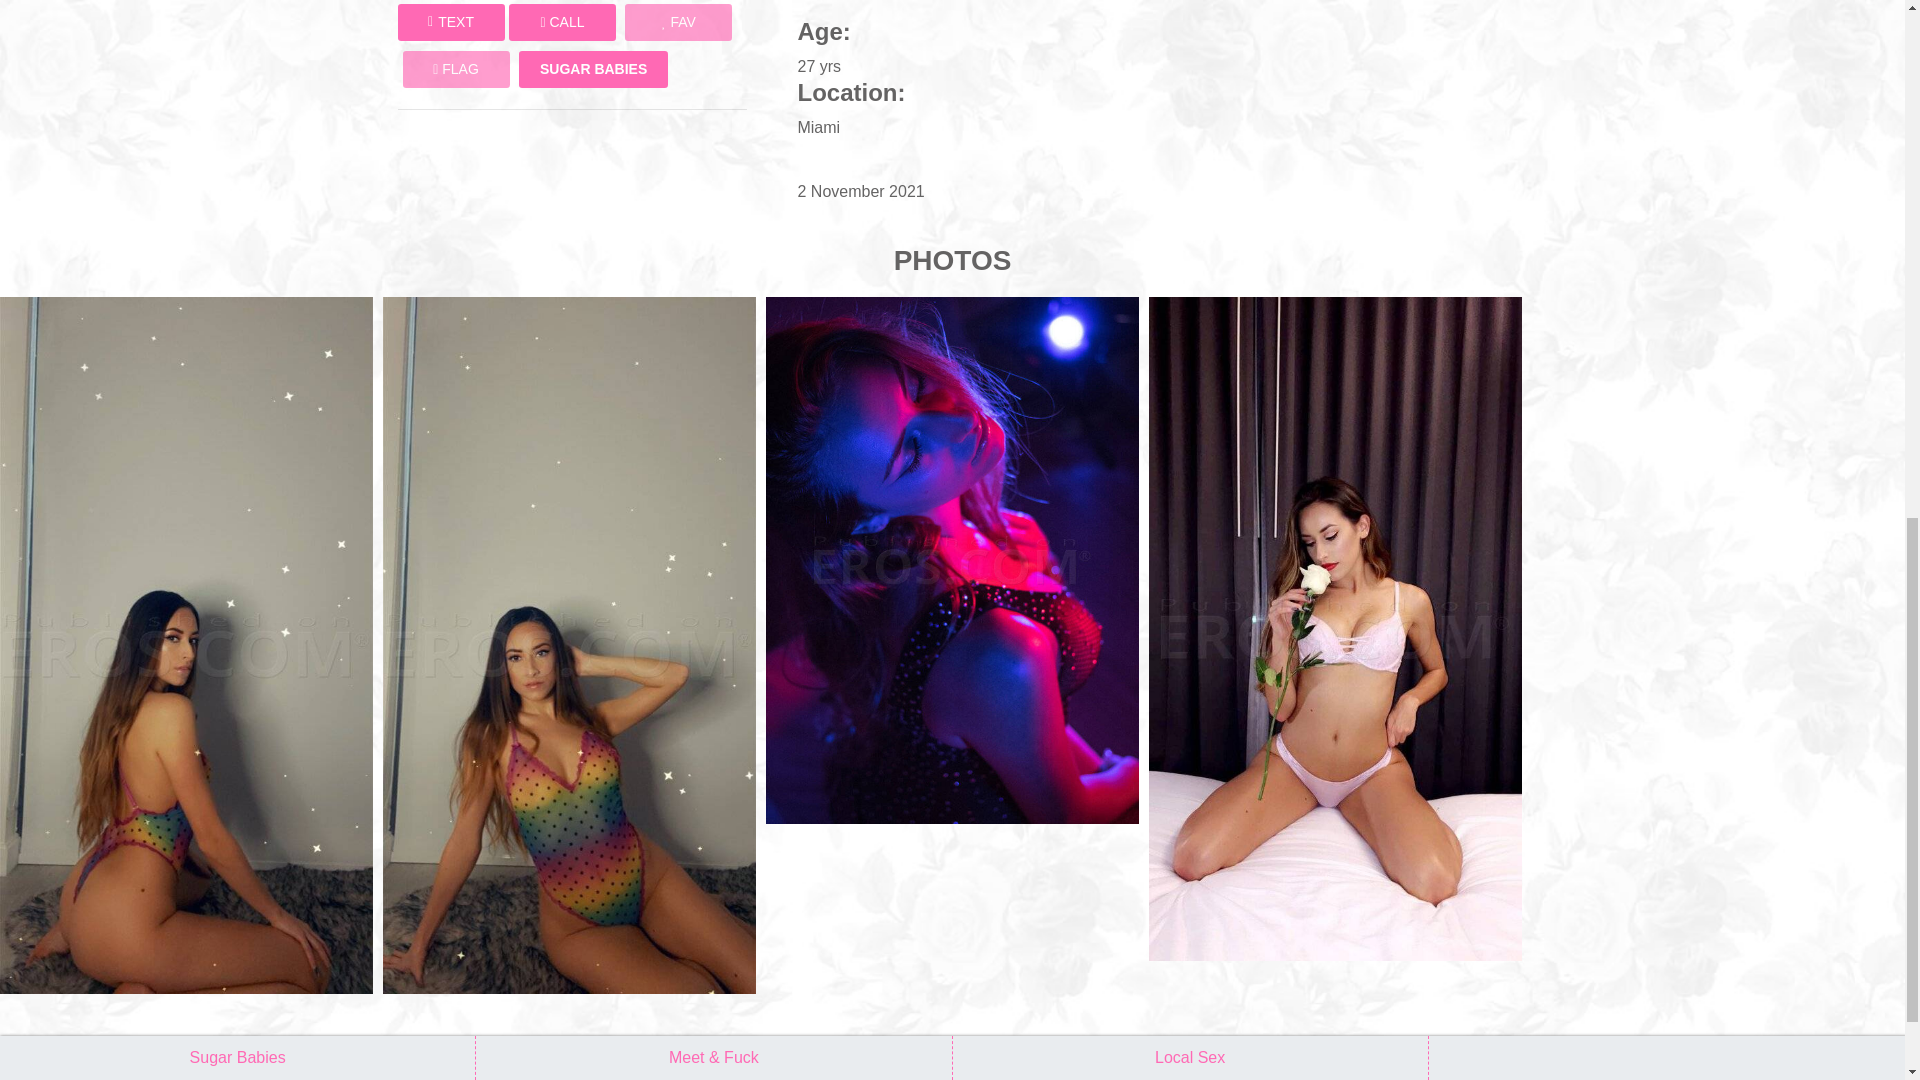 Image resolution: width=1920 pixels, height=1080 pixels. I want to click on FLAG, so click(454, 68).